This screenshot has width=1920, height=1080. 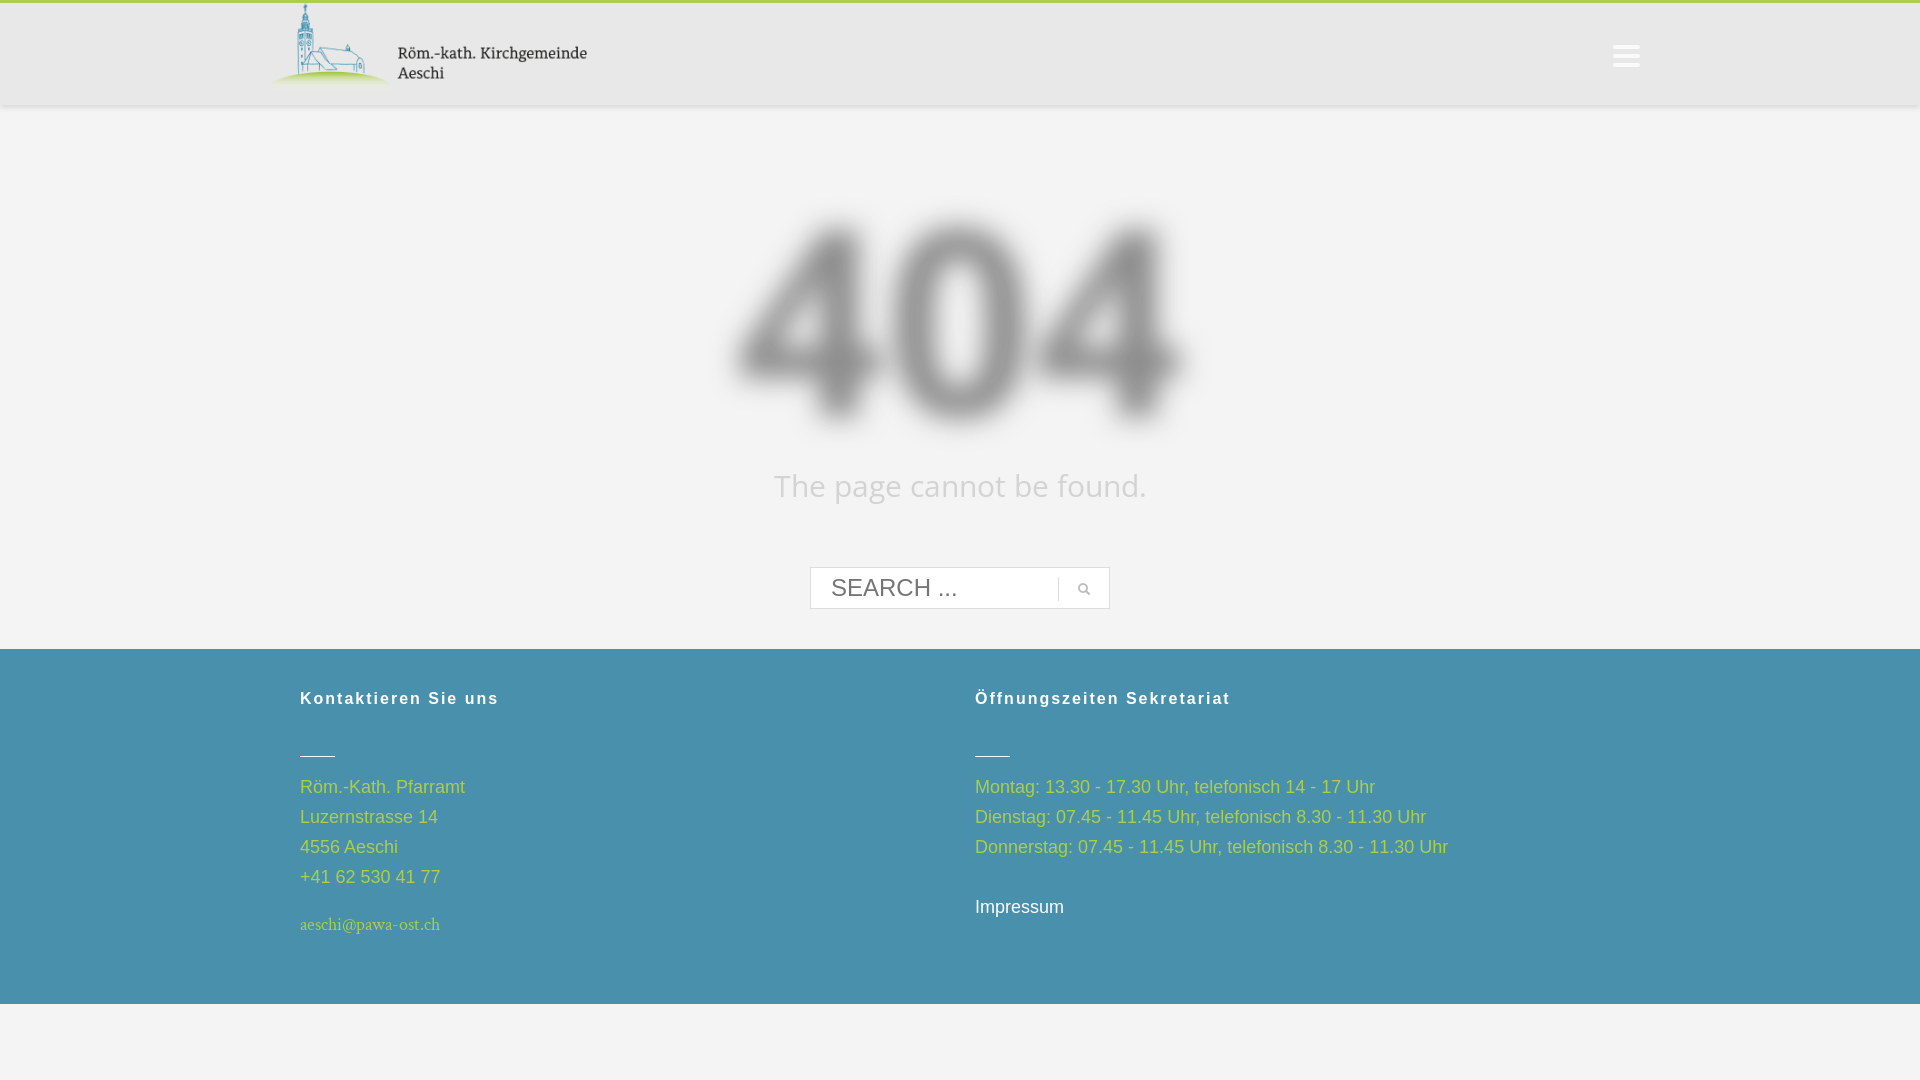 I want to click on go, so click(x=1084, y=589).